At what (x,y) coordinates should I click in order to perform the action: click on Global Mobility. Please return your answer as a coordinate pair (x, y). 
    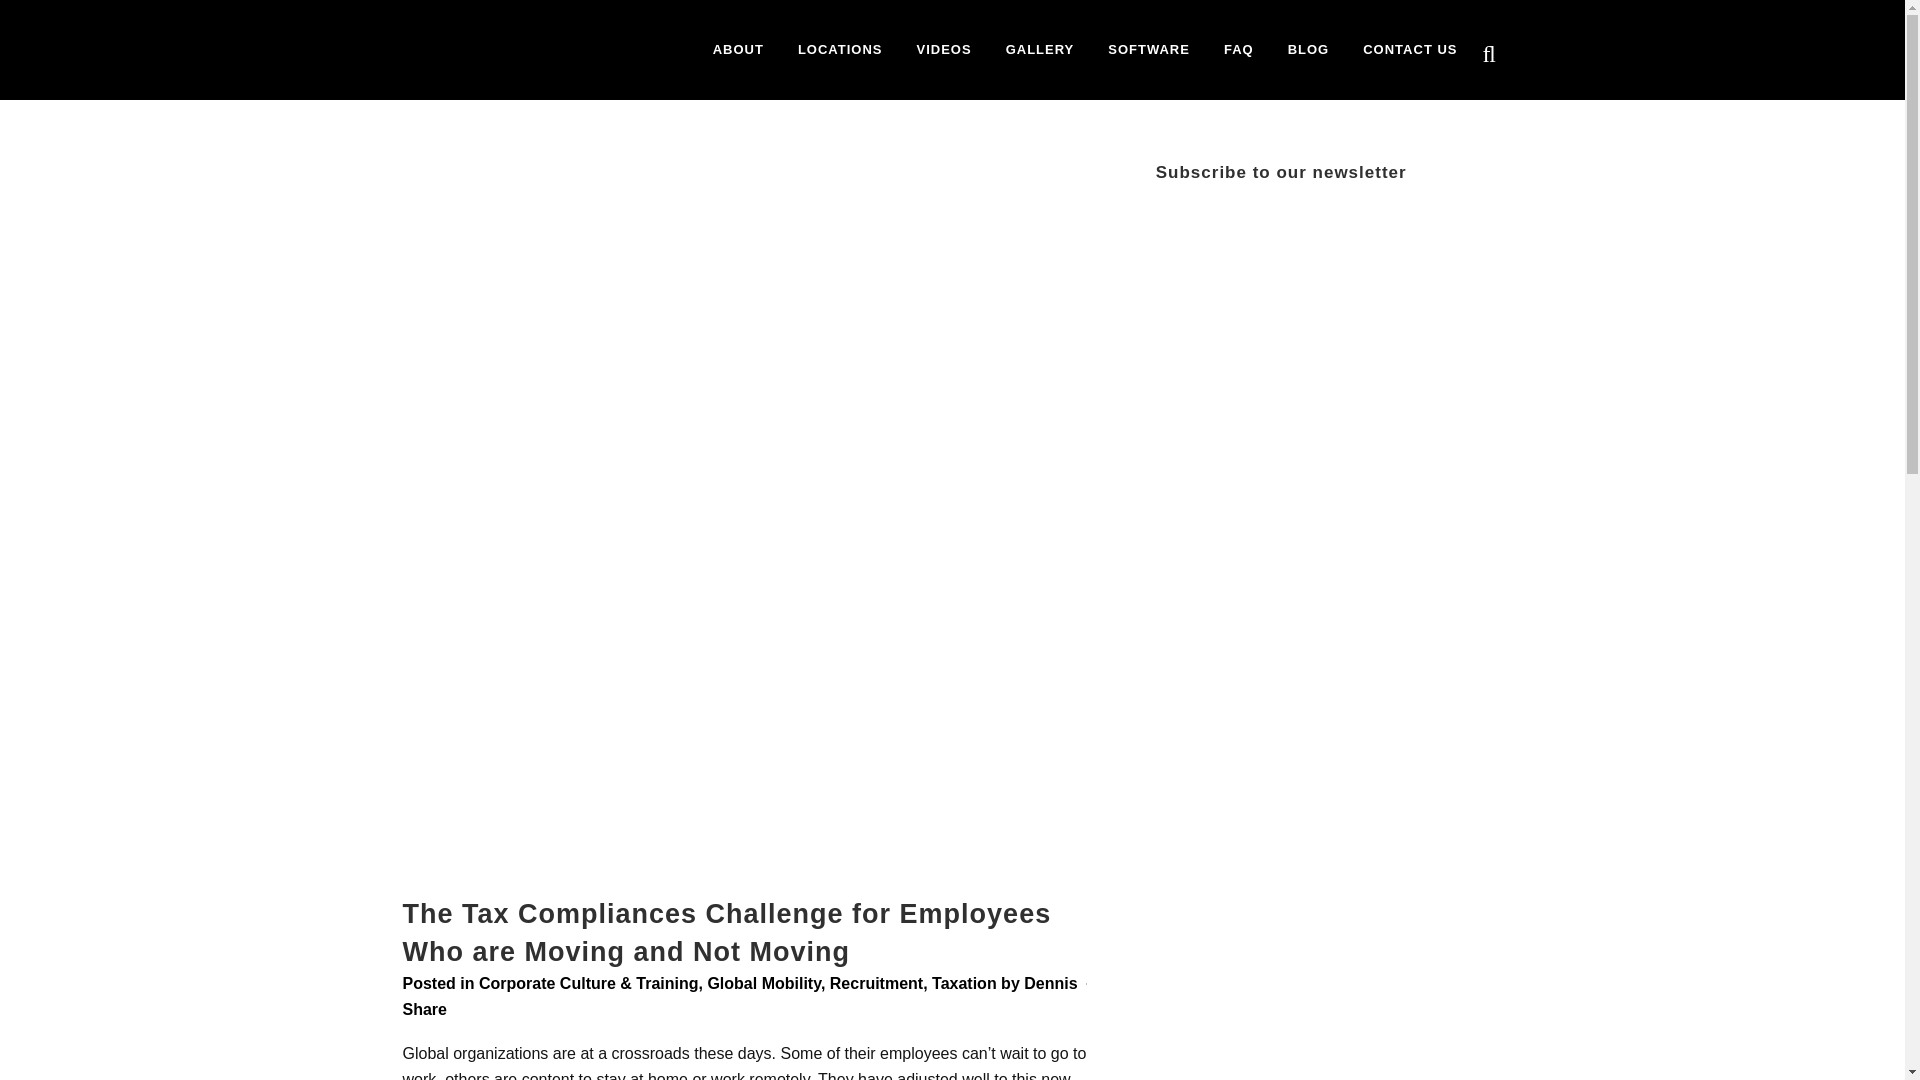
    Looking at the image, I should click on (762, 984).